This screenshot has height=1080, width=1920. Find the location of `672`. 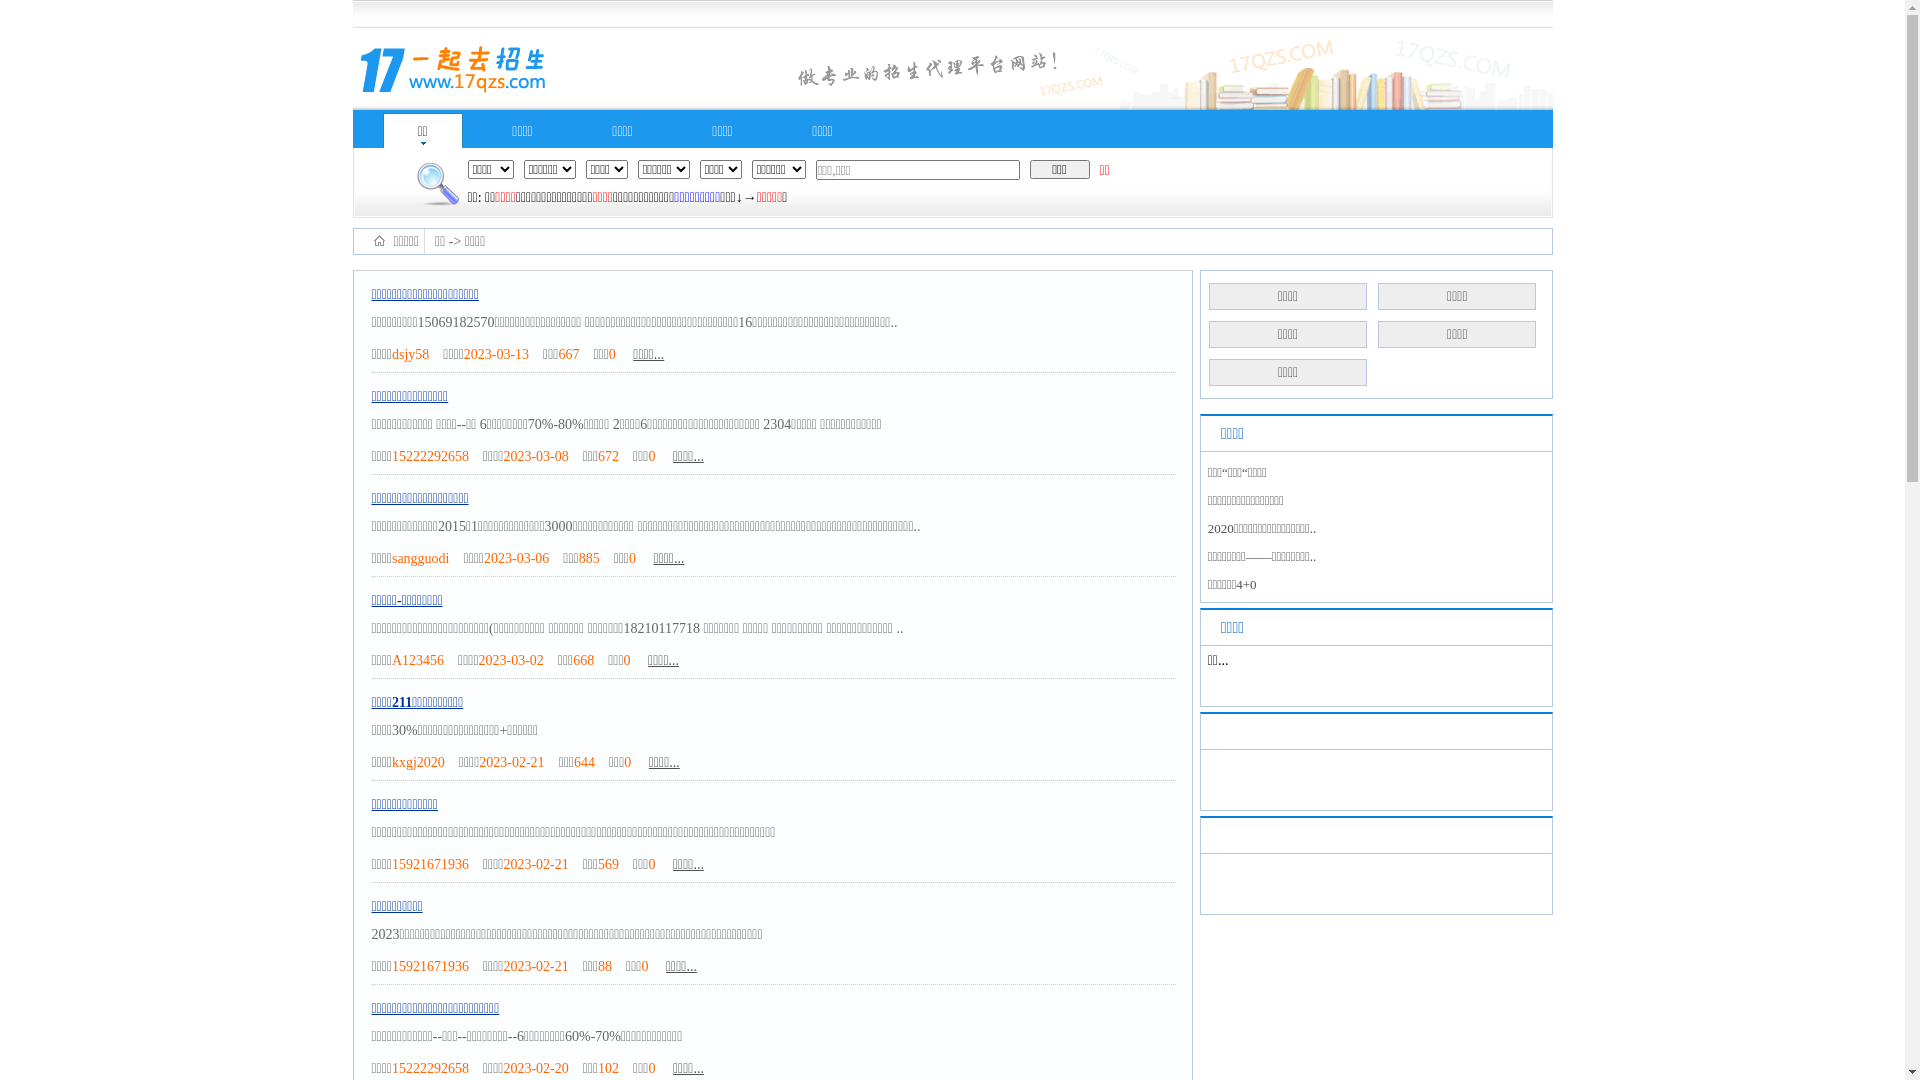

672 is located at coordinates (608, 456).